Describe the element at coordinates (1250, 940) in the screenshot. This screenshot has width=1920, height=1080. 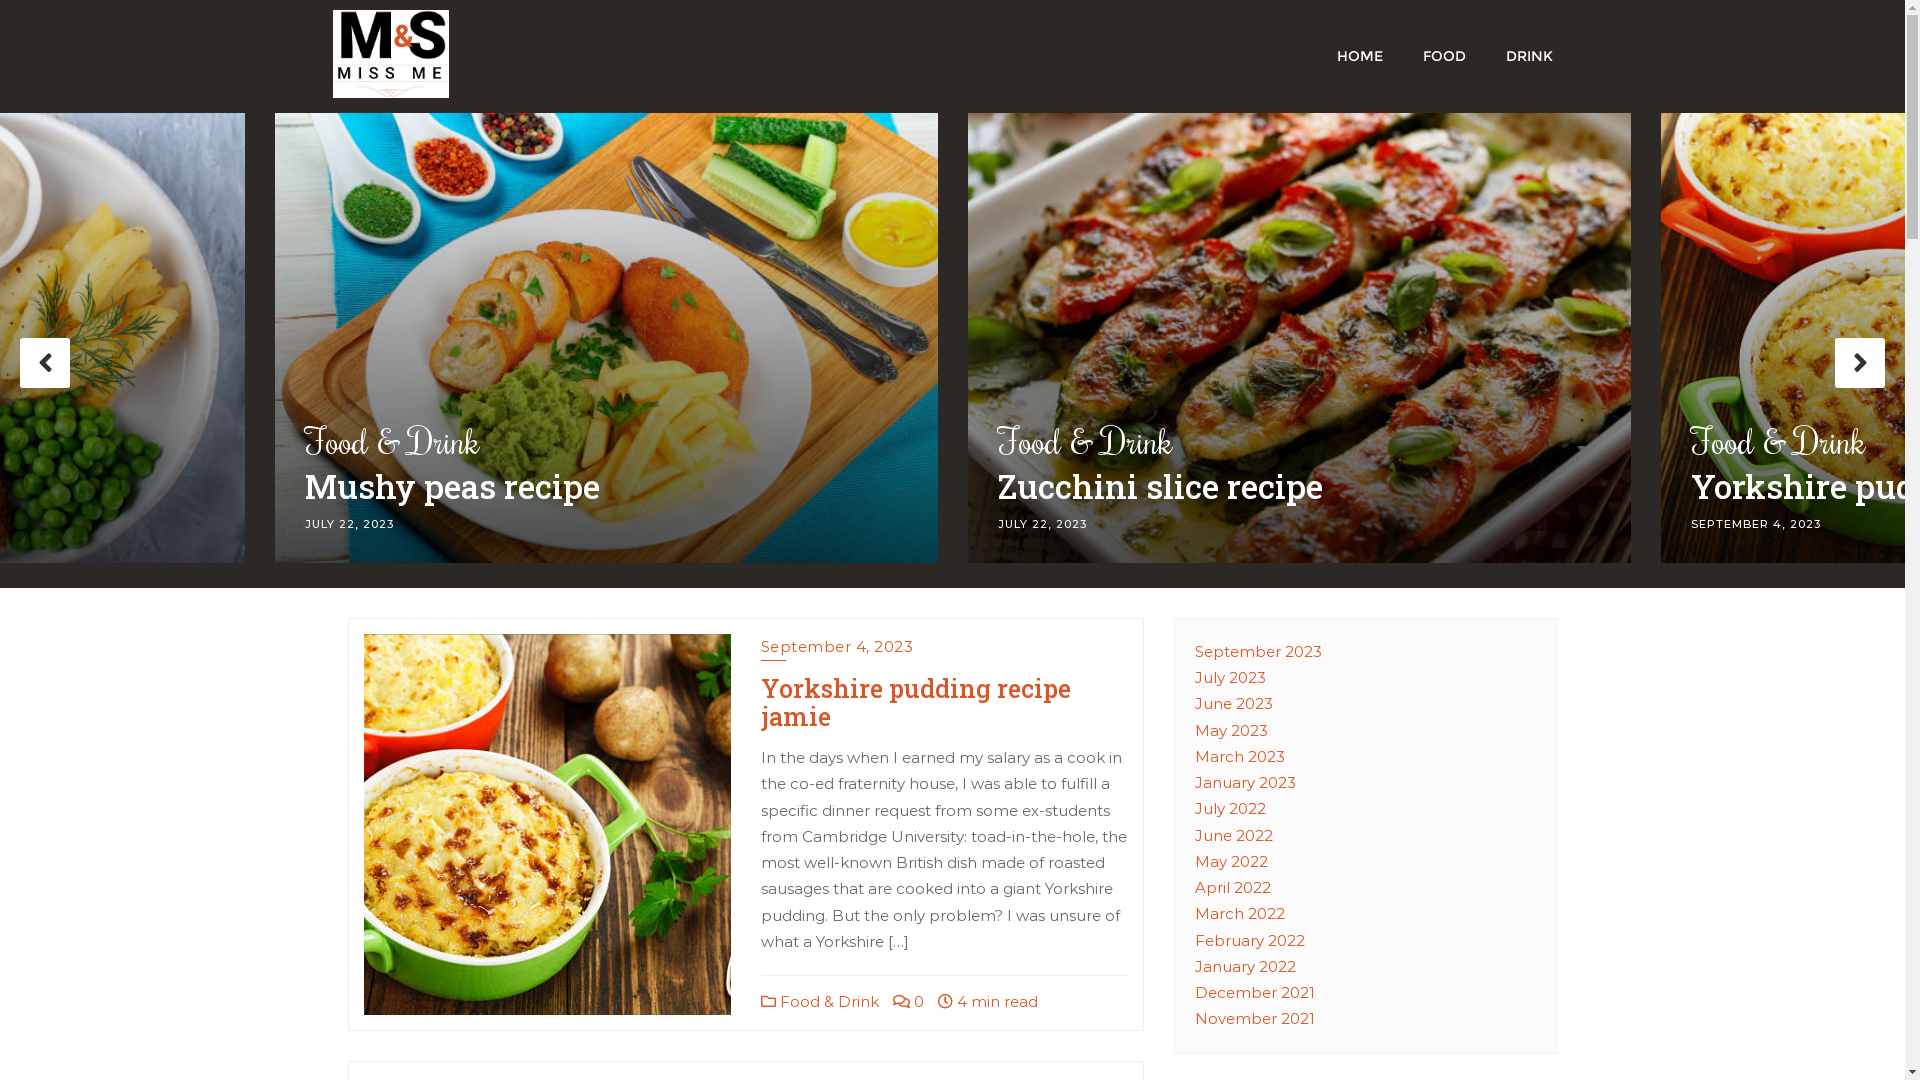
I see `February 2022` at that location.